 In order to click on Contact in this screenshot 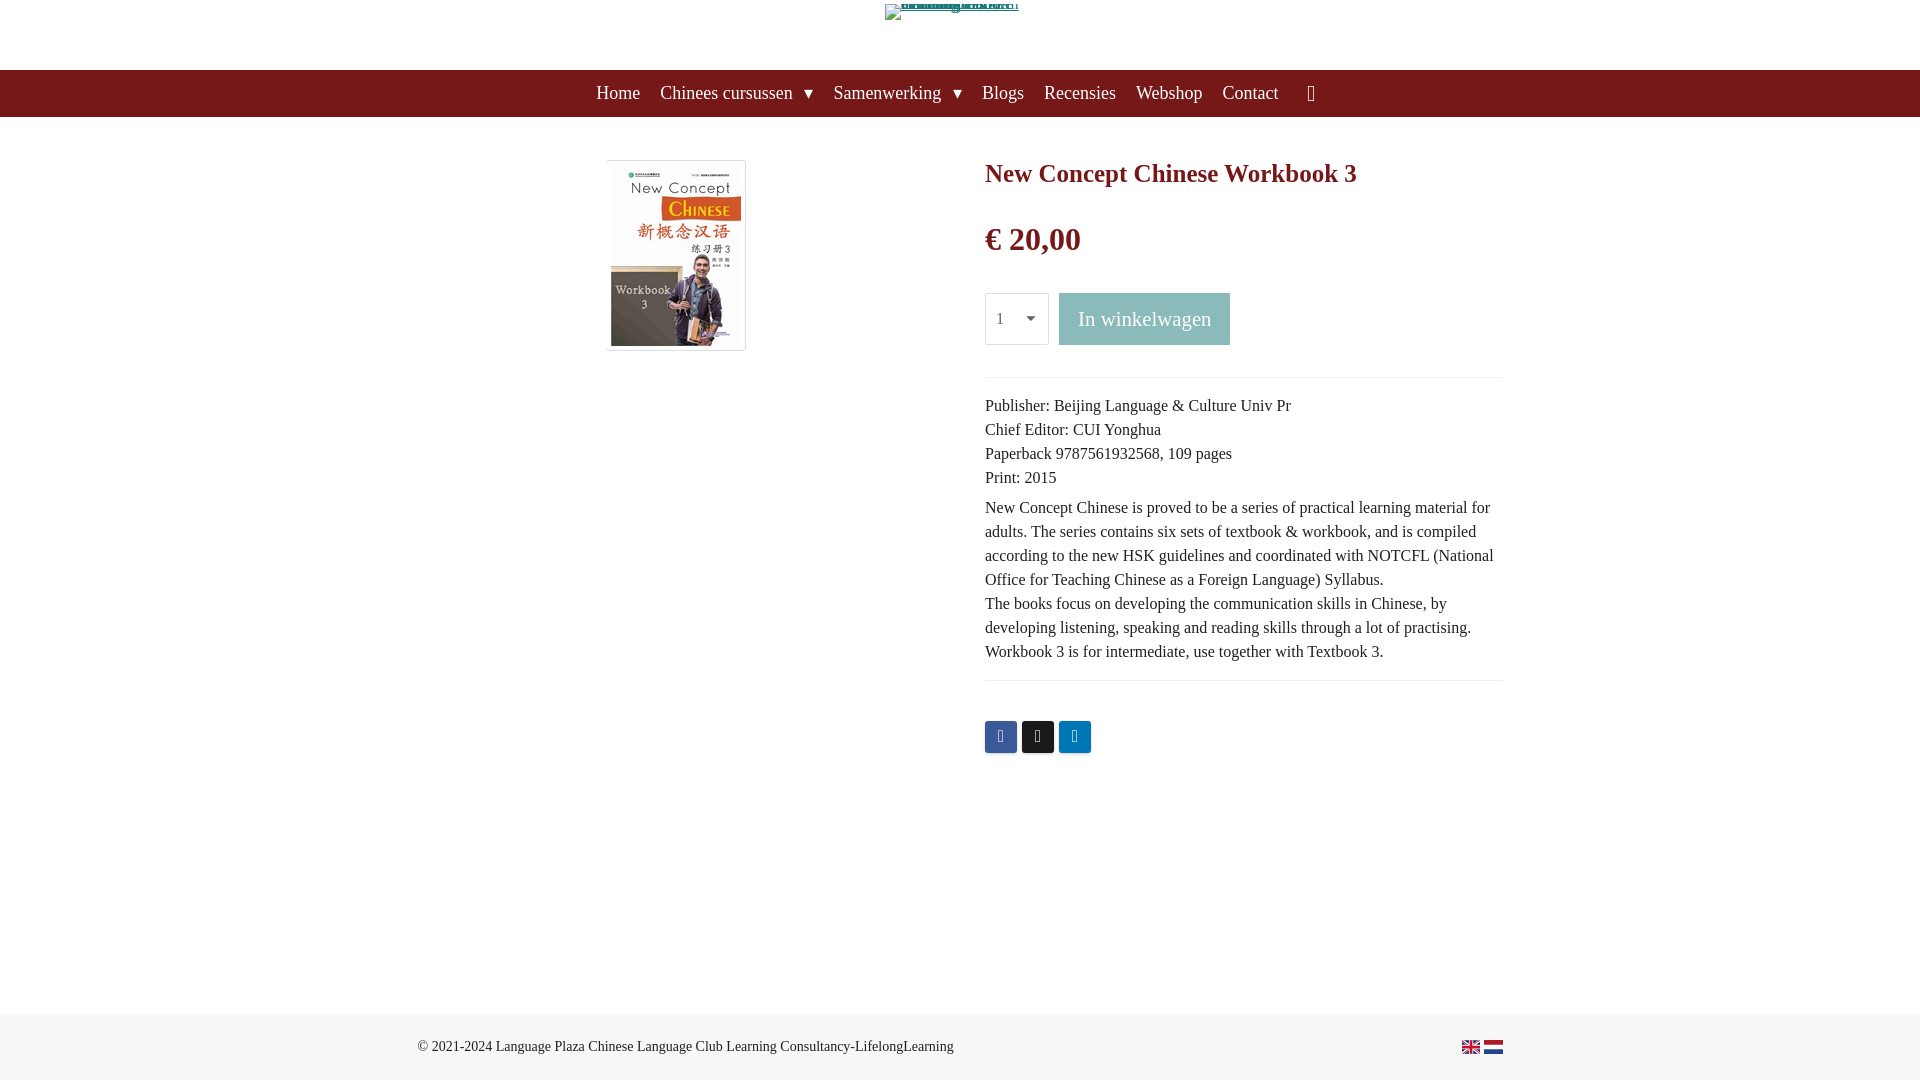, I will do `click(1250, 93)`.